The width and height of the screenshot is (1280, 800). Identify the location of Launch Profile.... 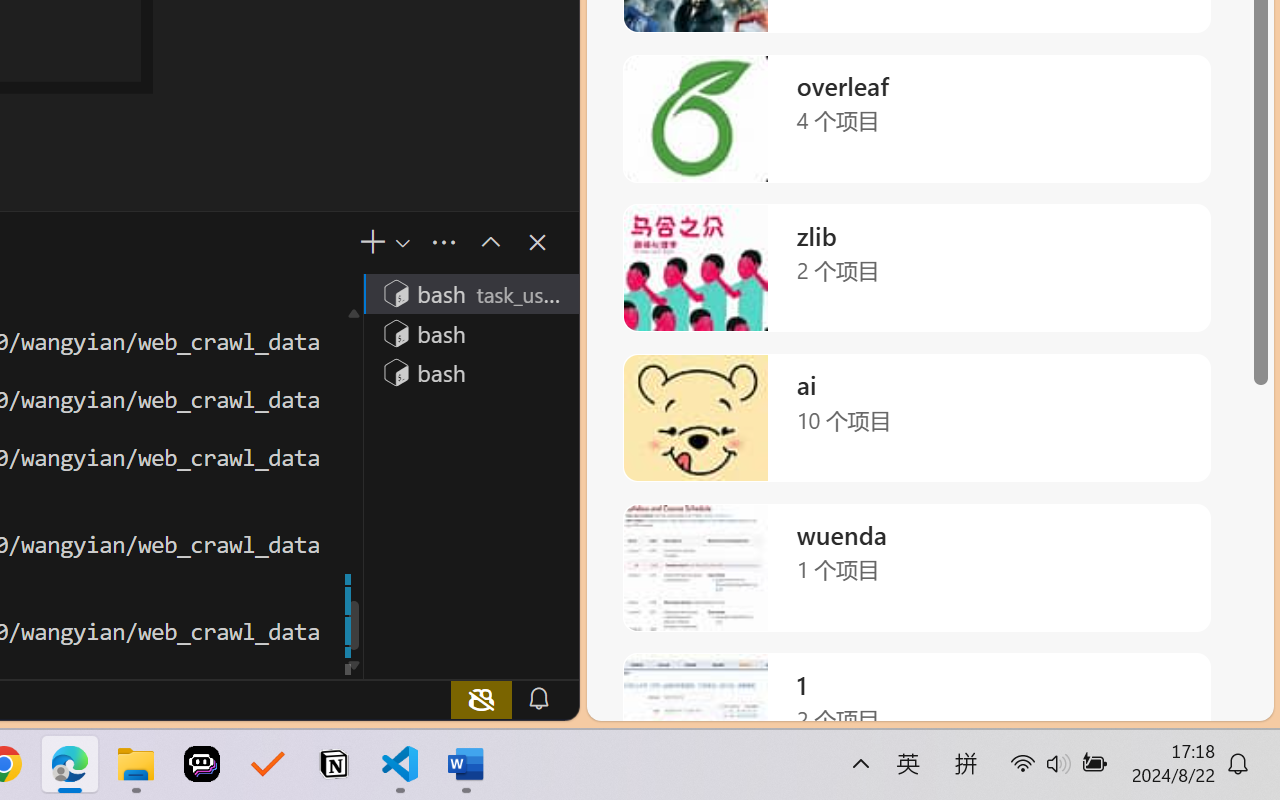
(401, 243).